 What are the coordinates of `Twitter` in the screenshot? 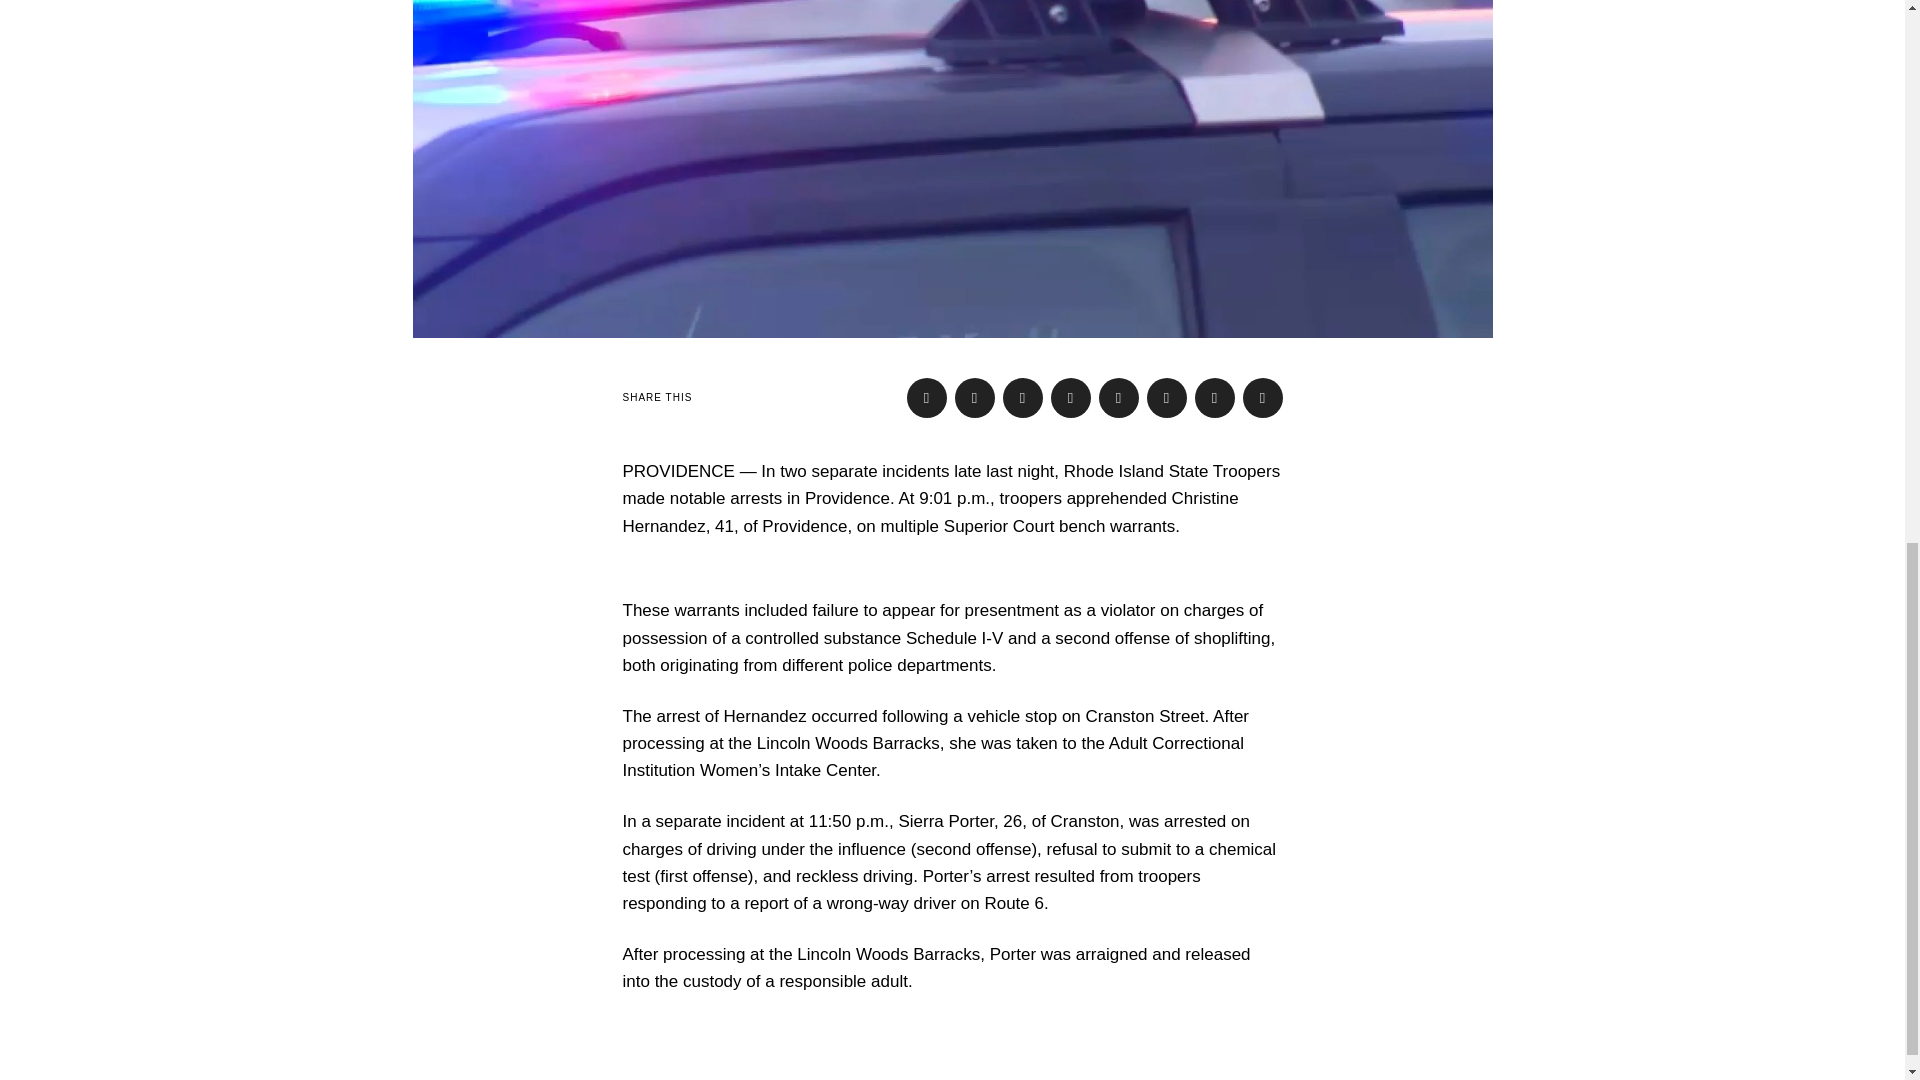 It's located at (1022, 398).